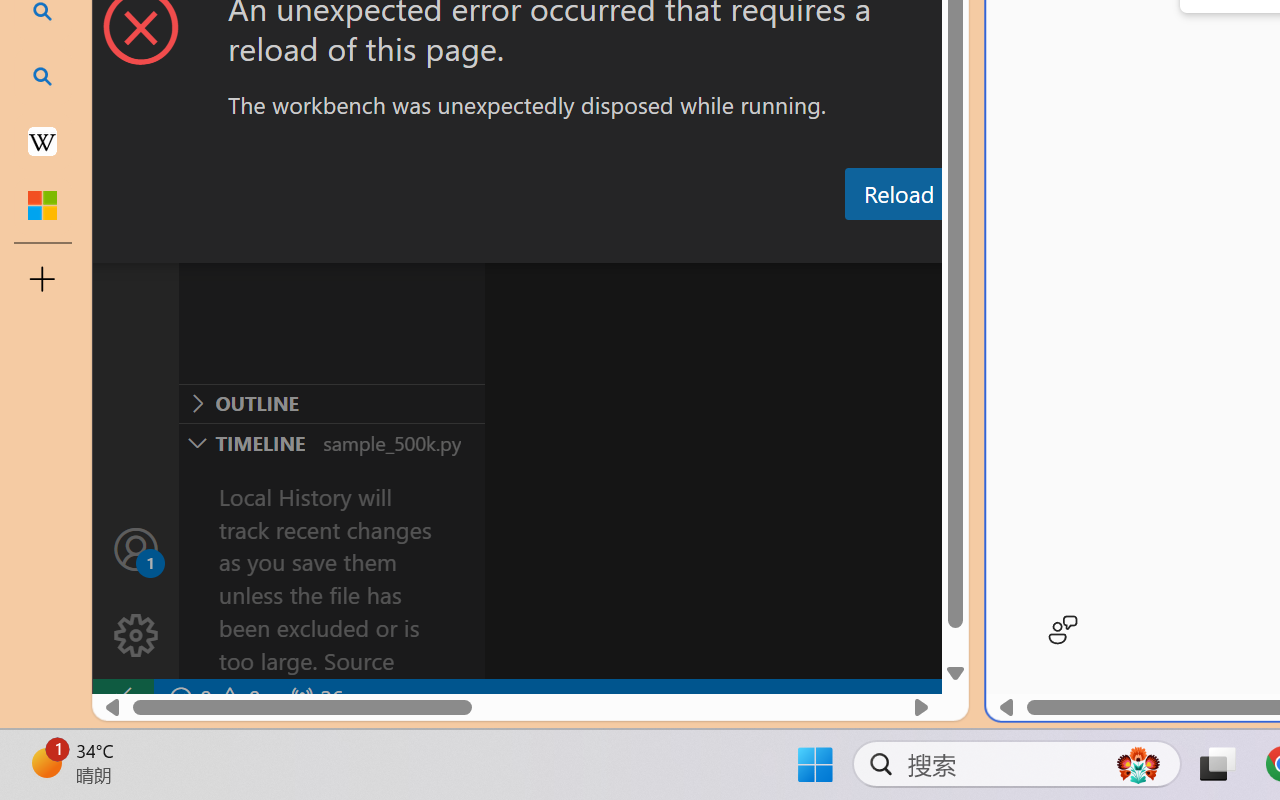 The height and width of the screenshot is (800, 1280). I want to click on Terminal (Ctrl+`), so click(1021, 243).